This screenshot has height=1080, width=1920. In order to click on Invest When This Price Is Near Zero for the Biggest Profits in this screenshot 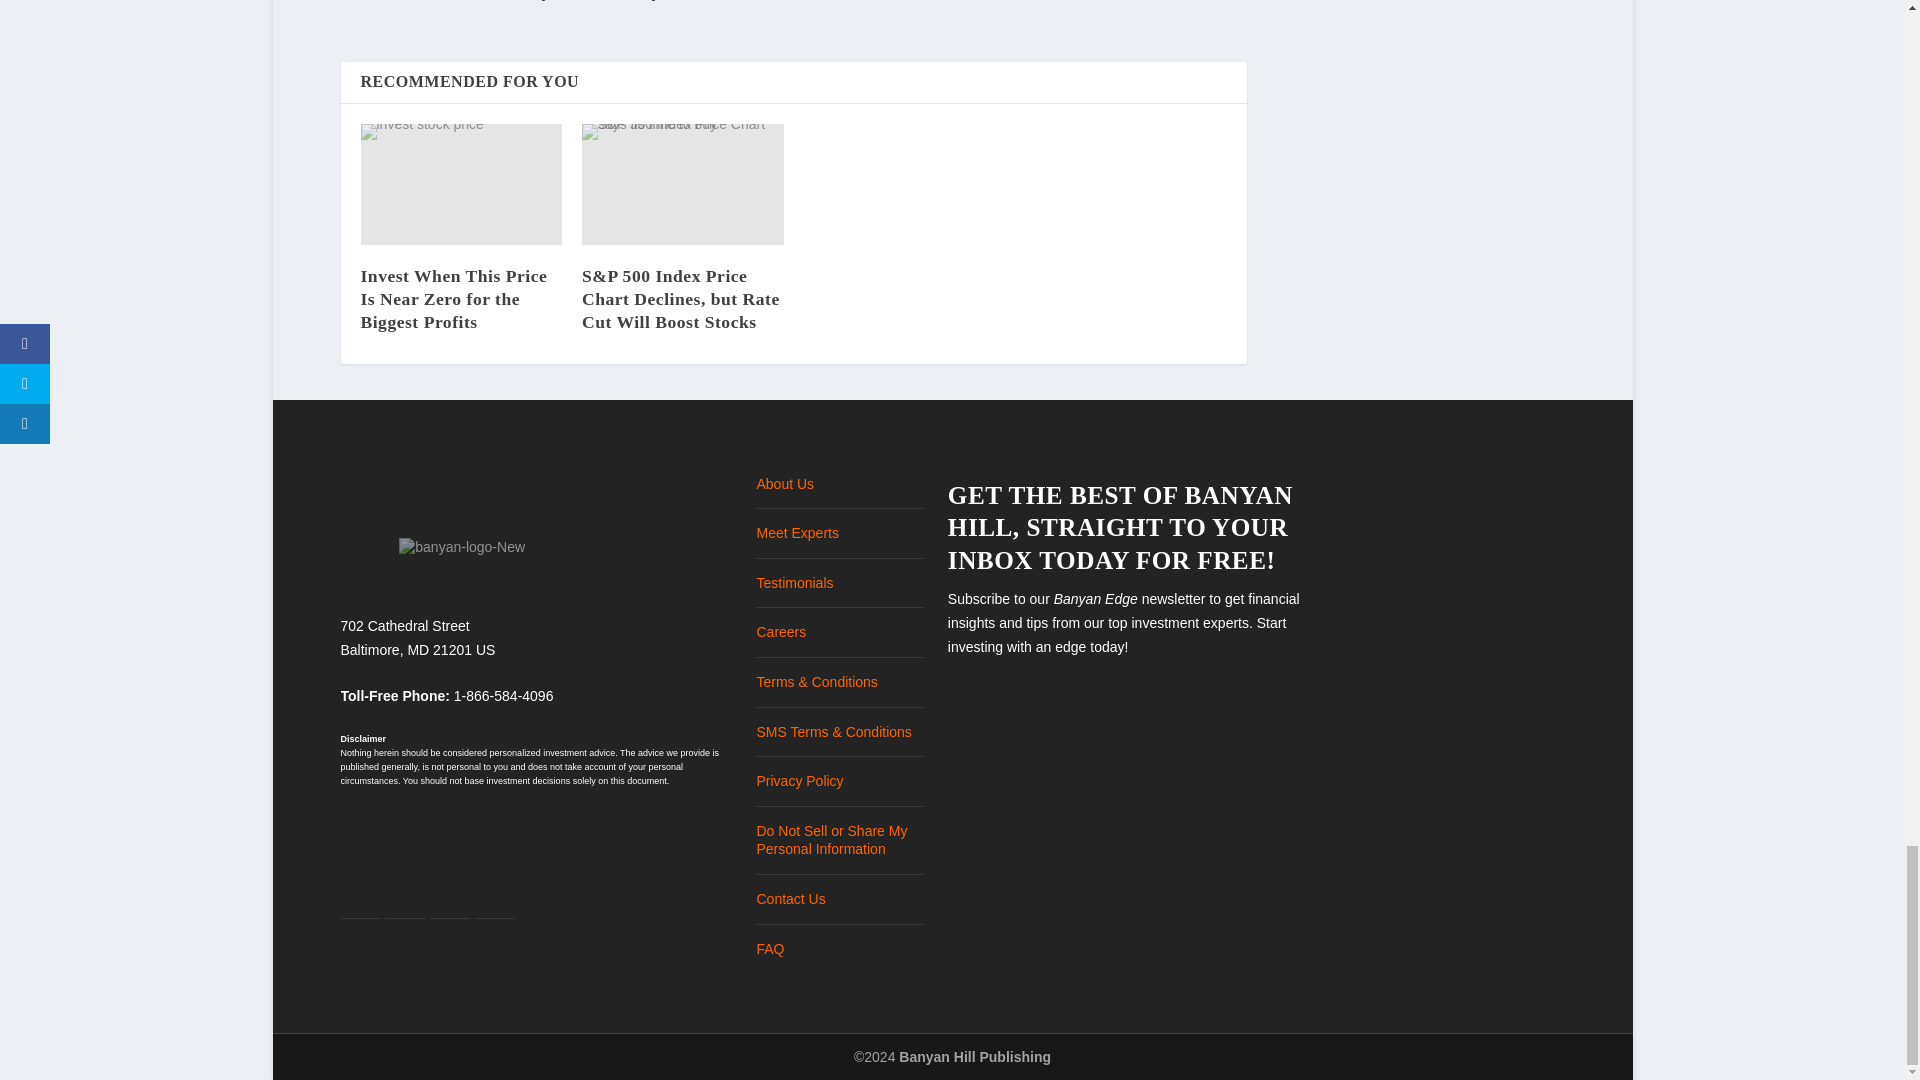, I will do `click(461, 184)`.